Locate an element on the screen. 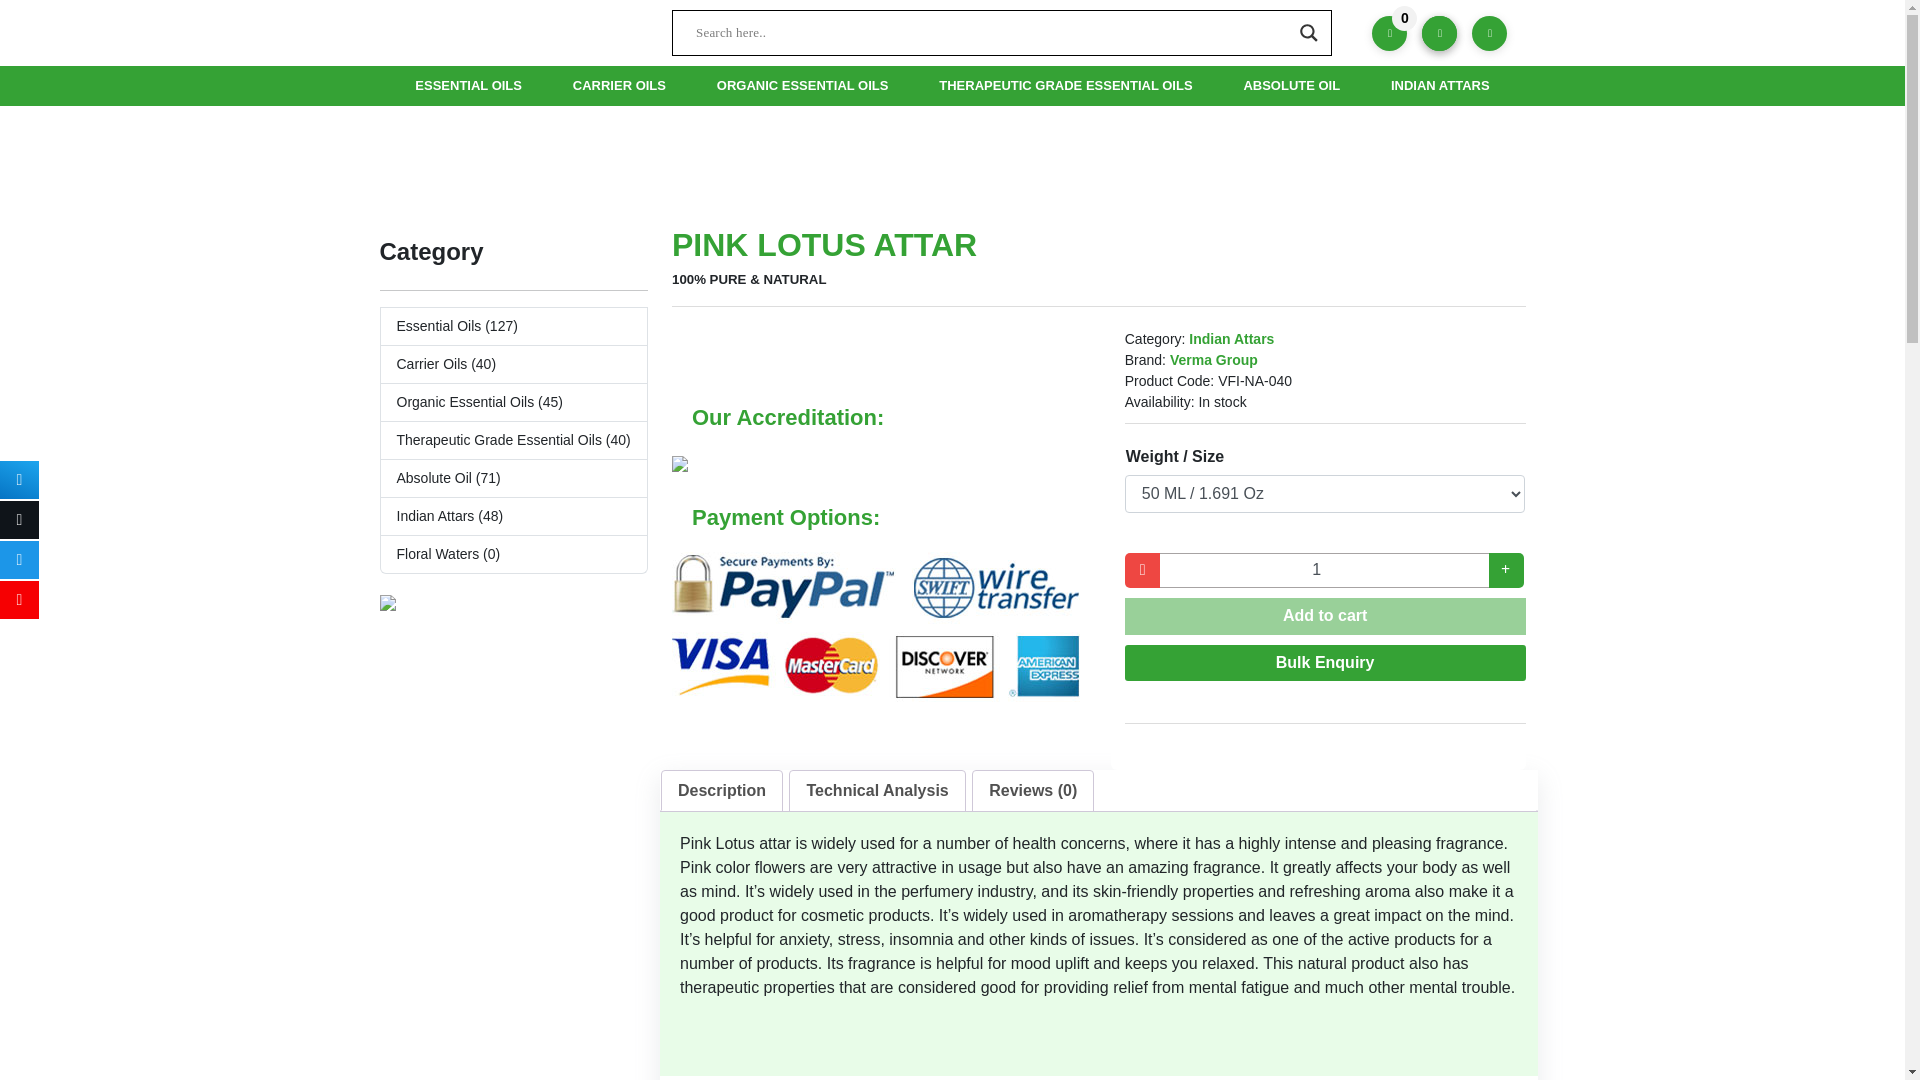  ESSENTIAL OILS is located at coordinates (468, 85).